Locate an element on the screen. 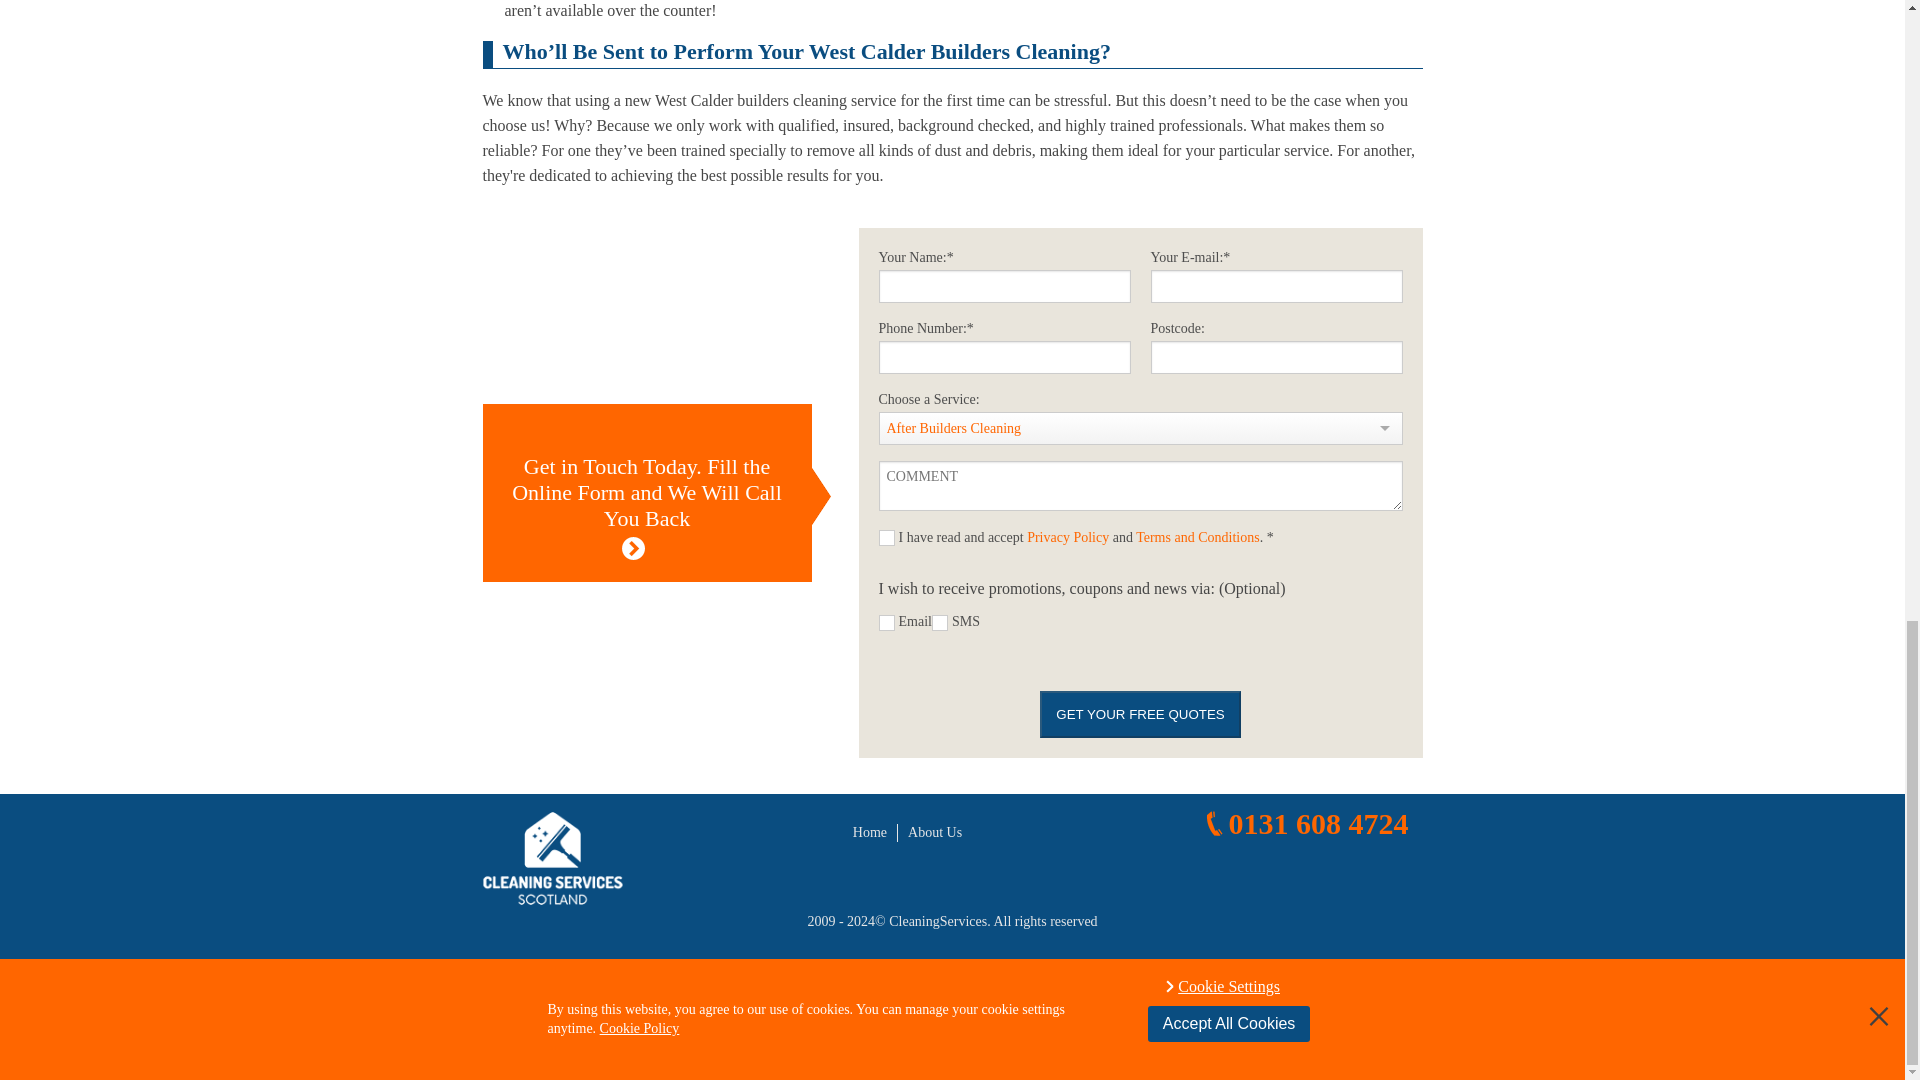 The width and height of the screenshot is (1920, 1080). Terms and Conditions is located at coordinates (1198, 538).